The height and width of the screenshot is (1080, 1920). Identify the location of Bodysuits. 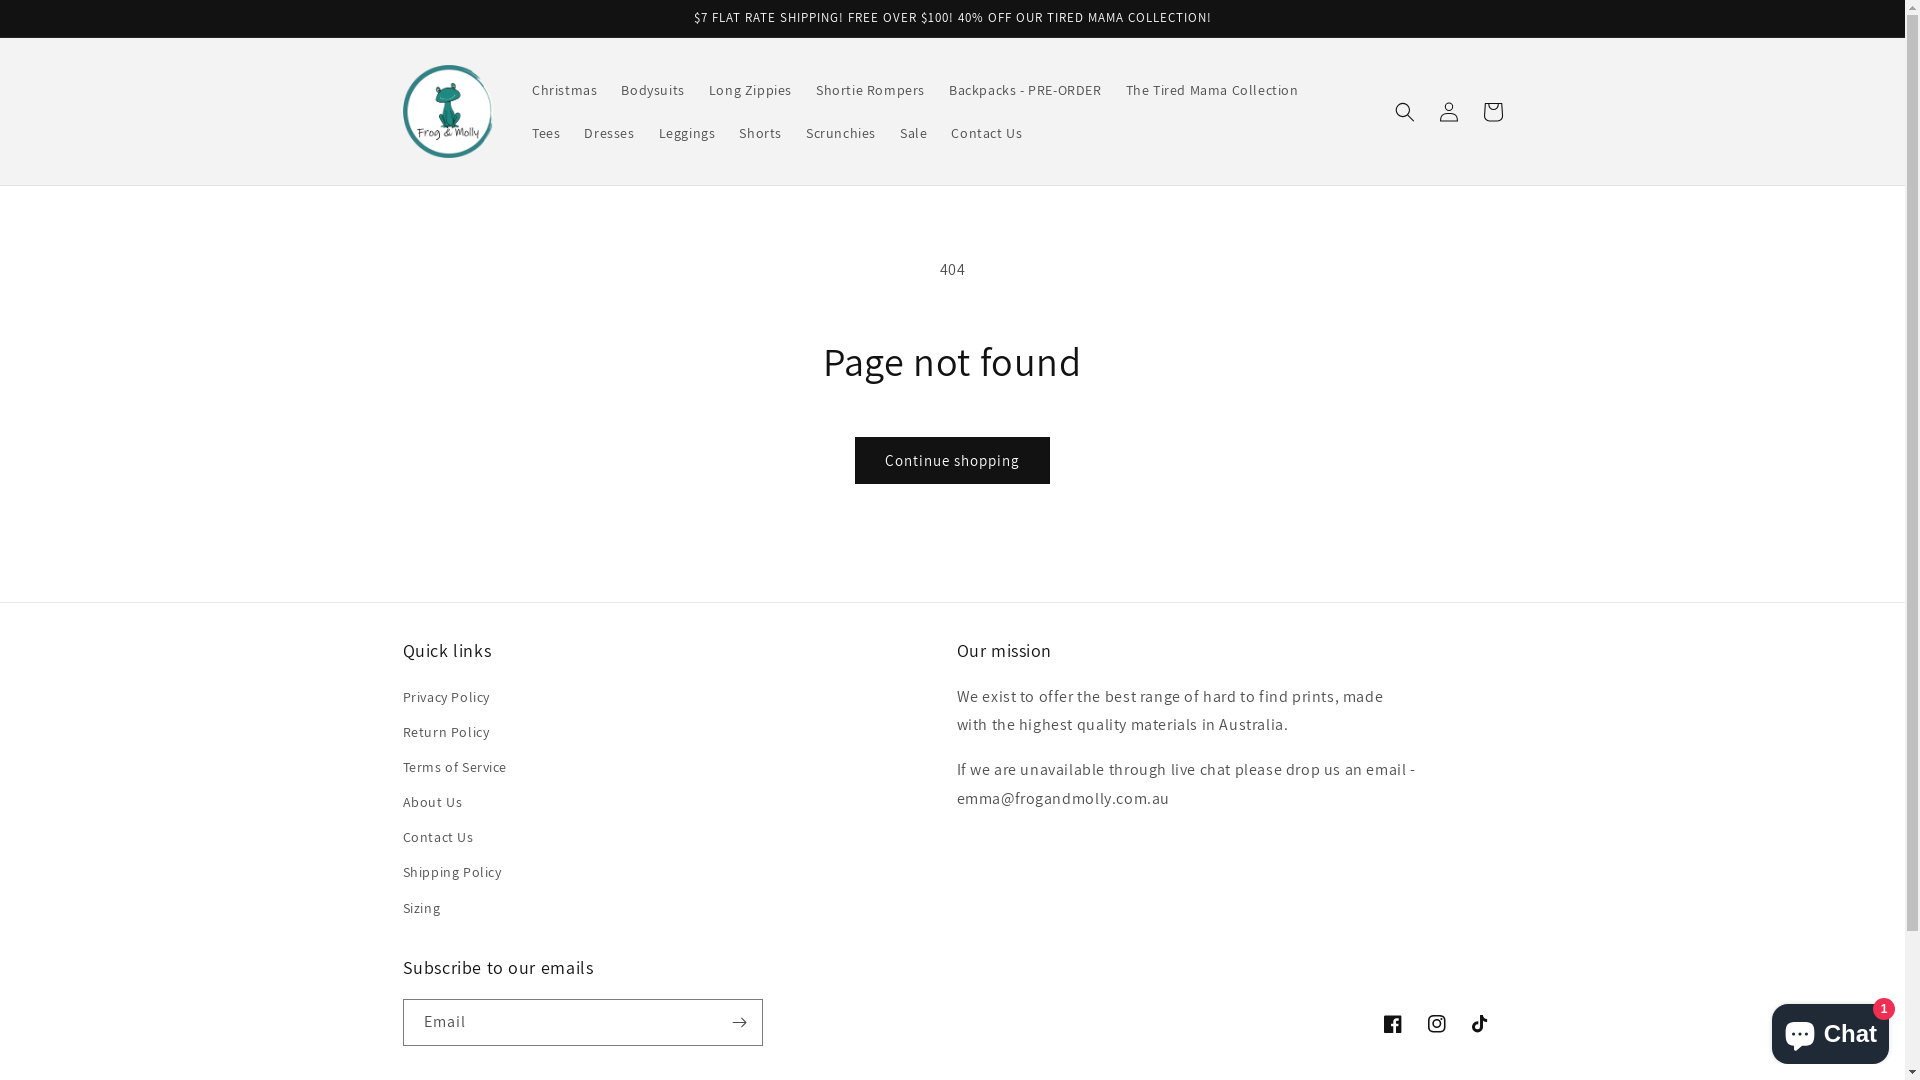
(652, 90).